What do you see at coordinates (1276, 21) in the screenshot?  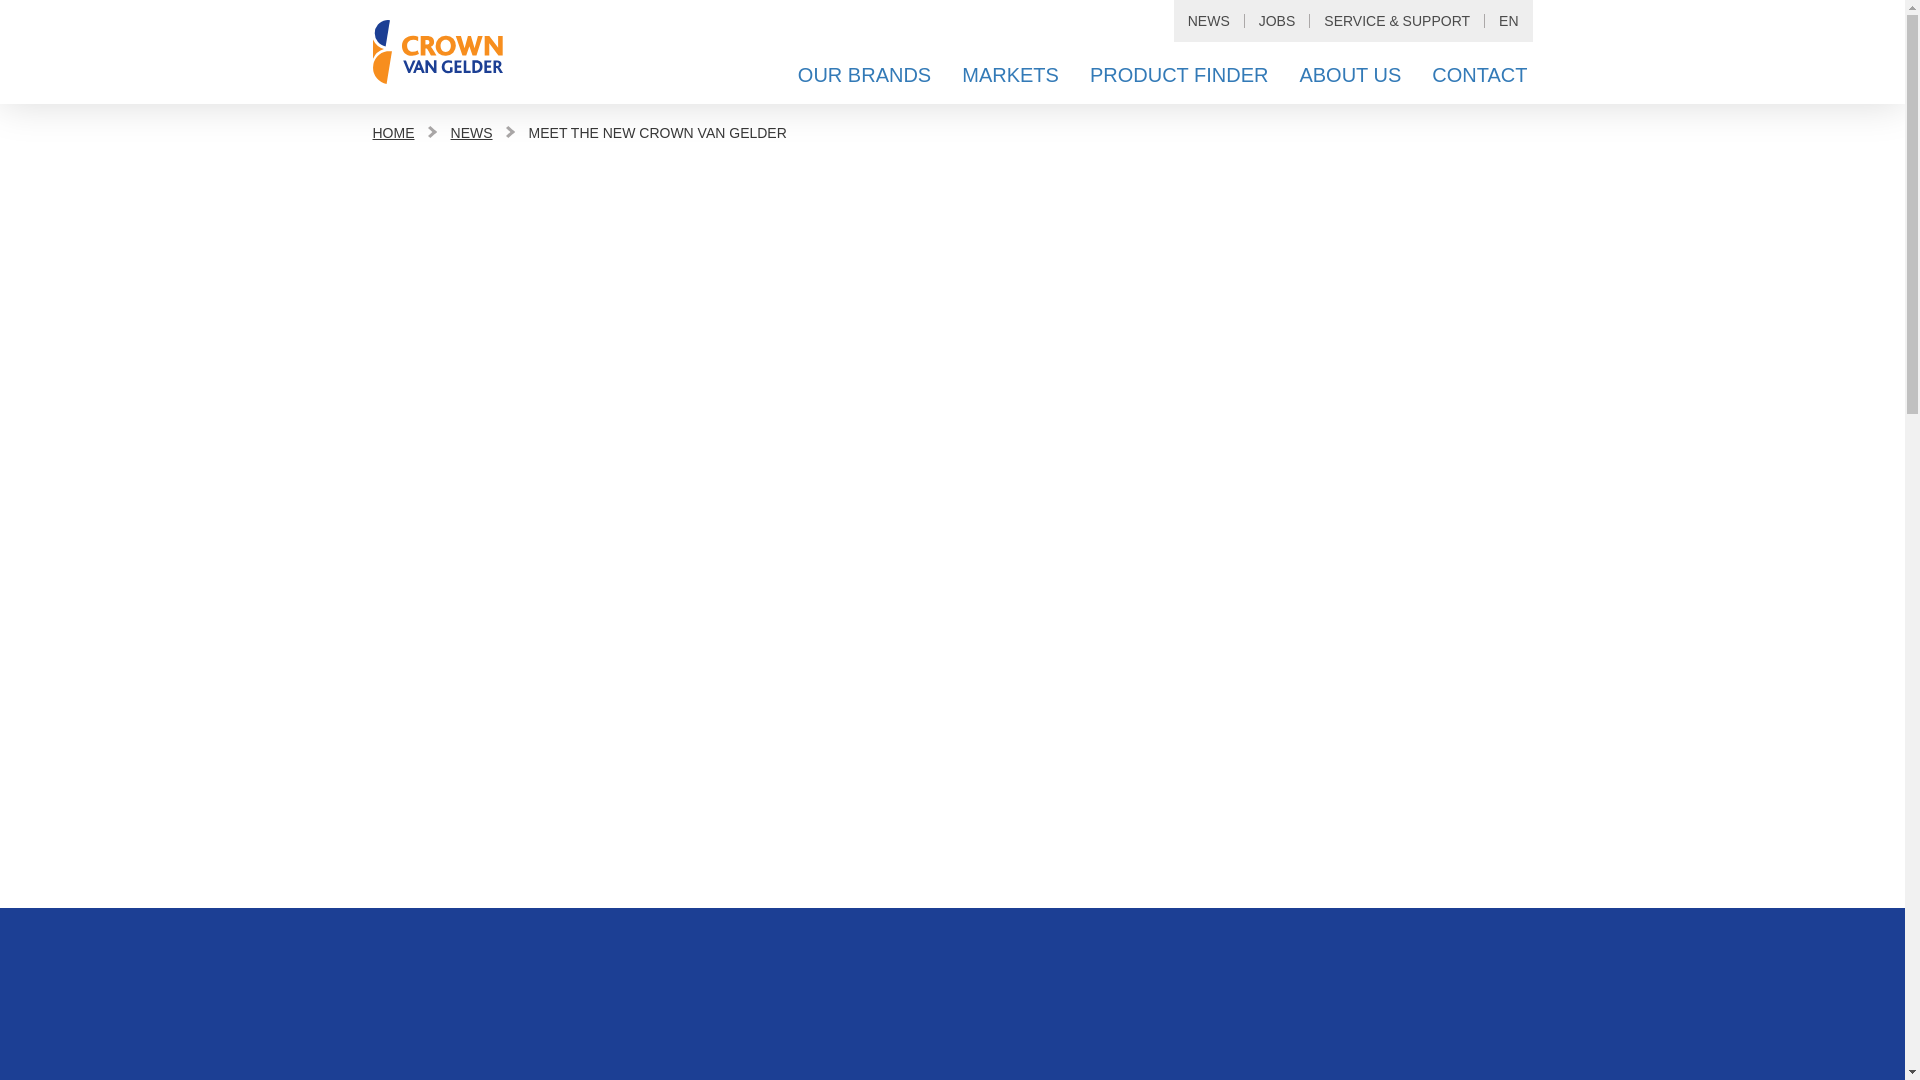 I see `JOBS` at bounding box center [1276, 21].